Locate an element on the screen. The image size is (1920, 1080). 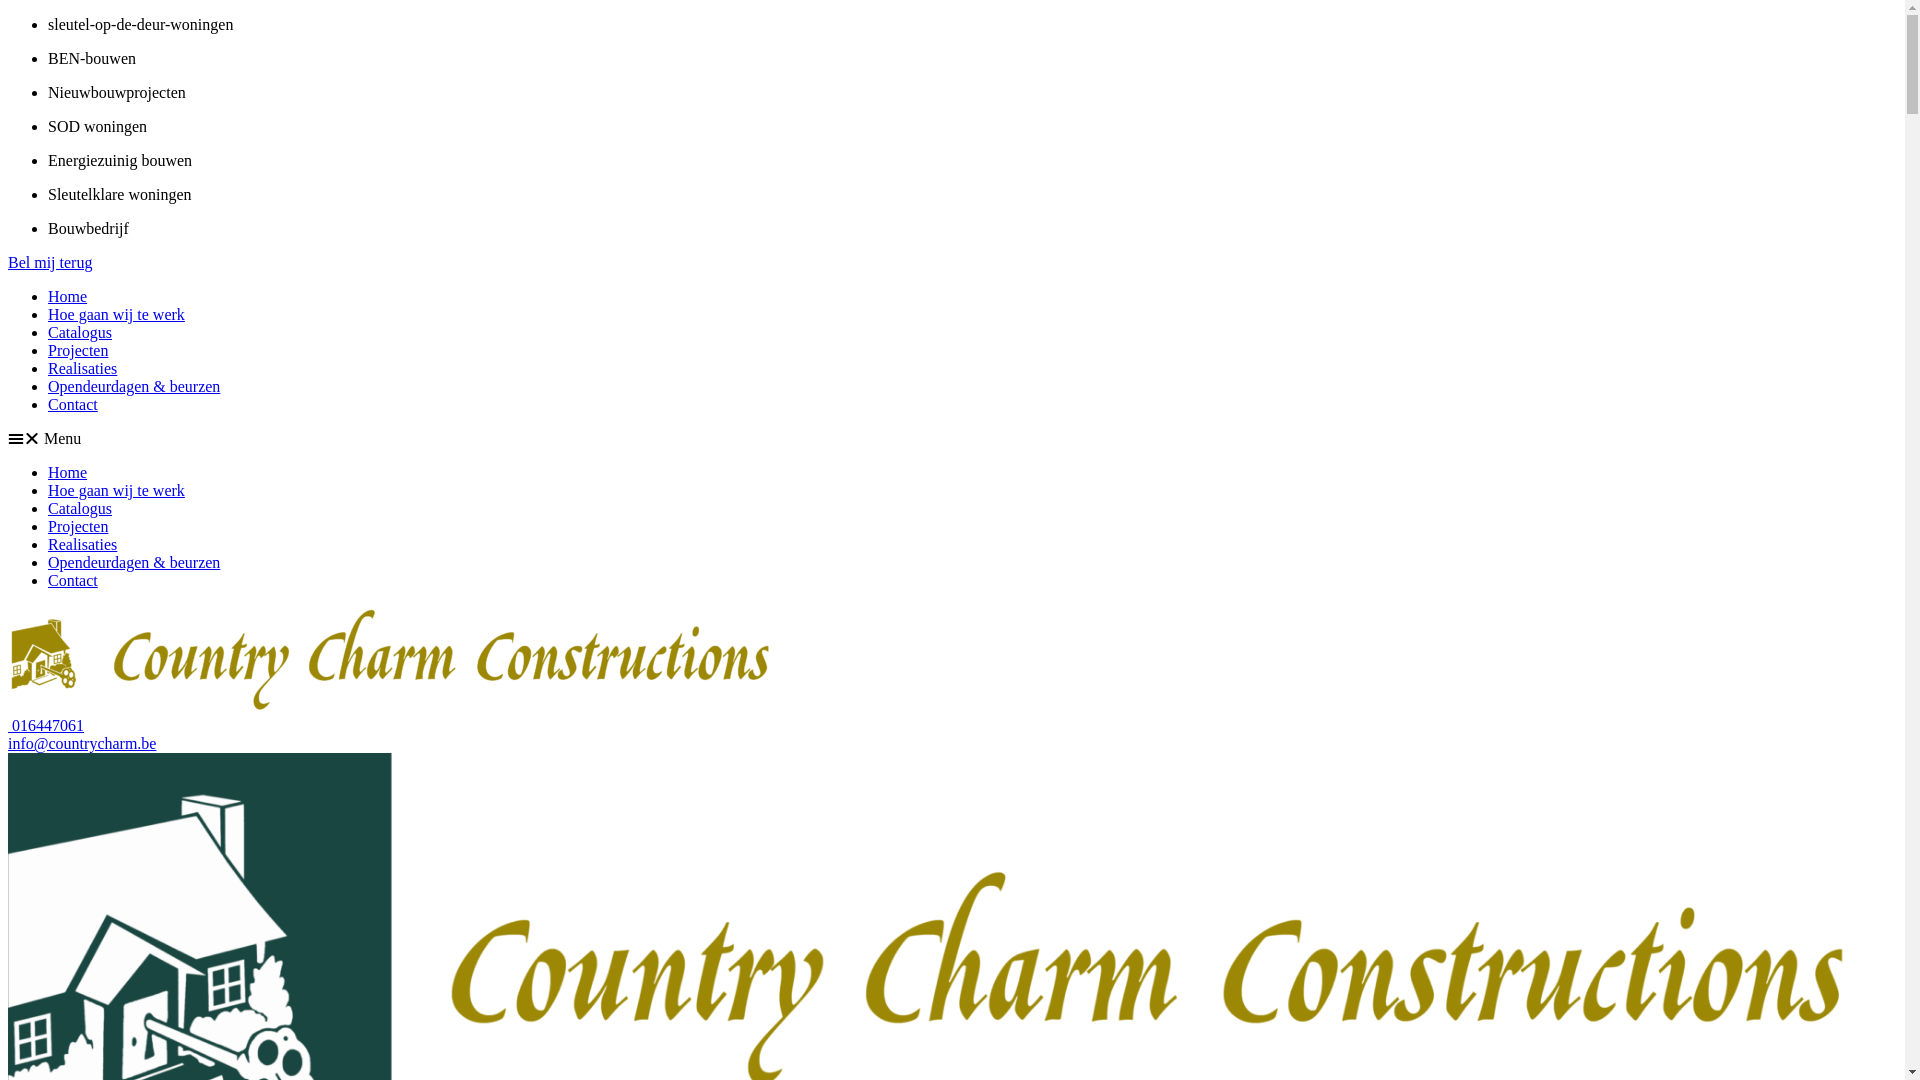
Contact is located at coordinates (73, 580).